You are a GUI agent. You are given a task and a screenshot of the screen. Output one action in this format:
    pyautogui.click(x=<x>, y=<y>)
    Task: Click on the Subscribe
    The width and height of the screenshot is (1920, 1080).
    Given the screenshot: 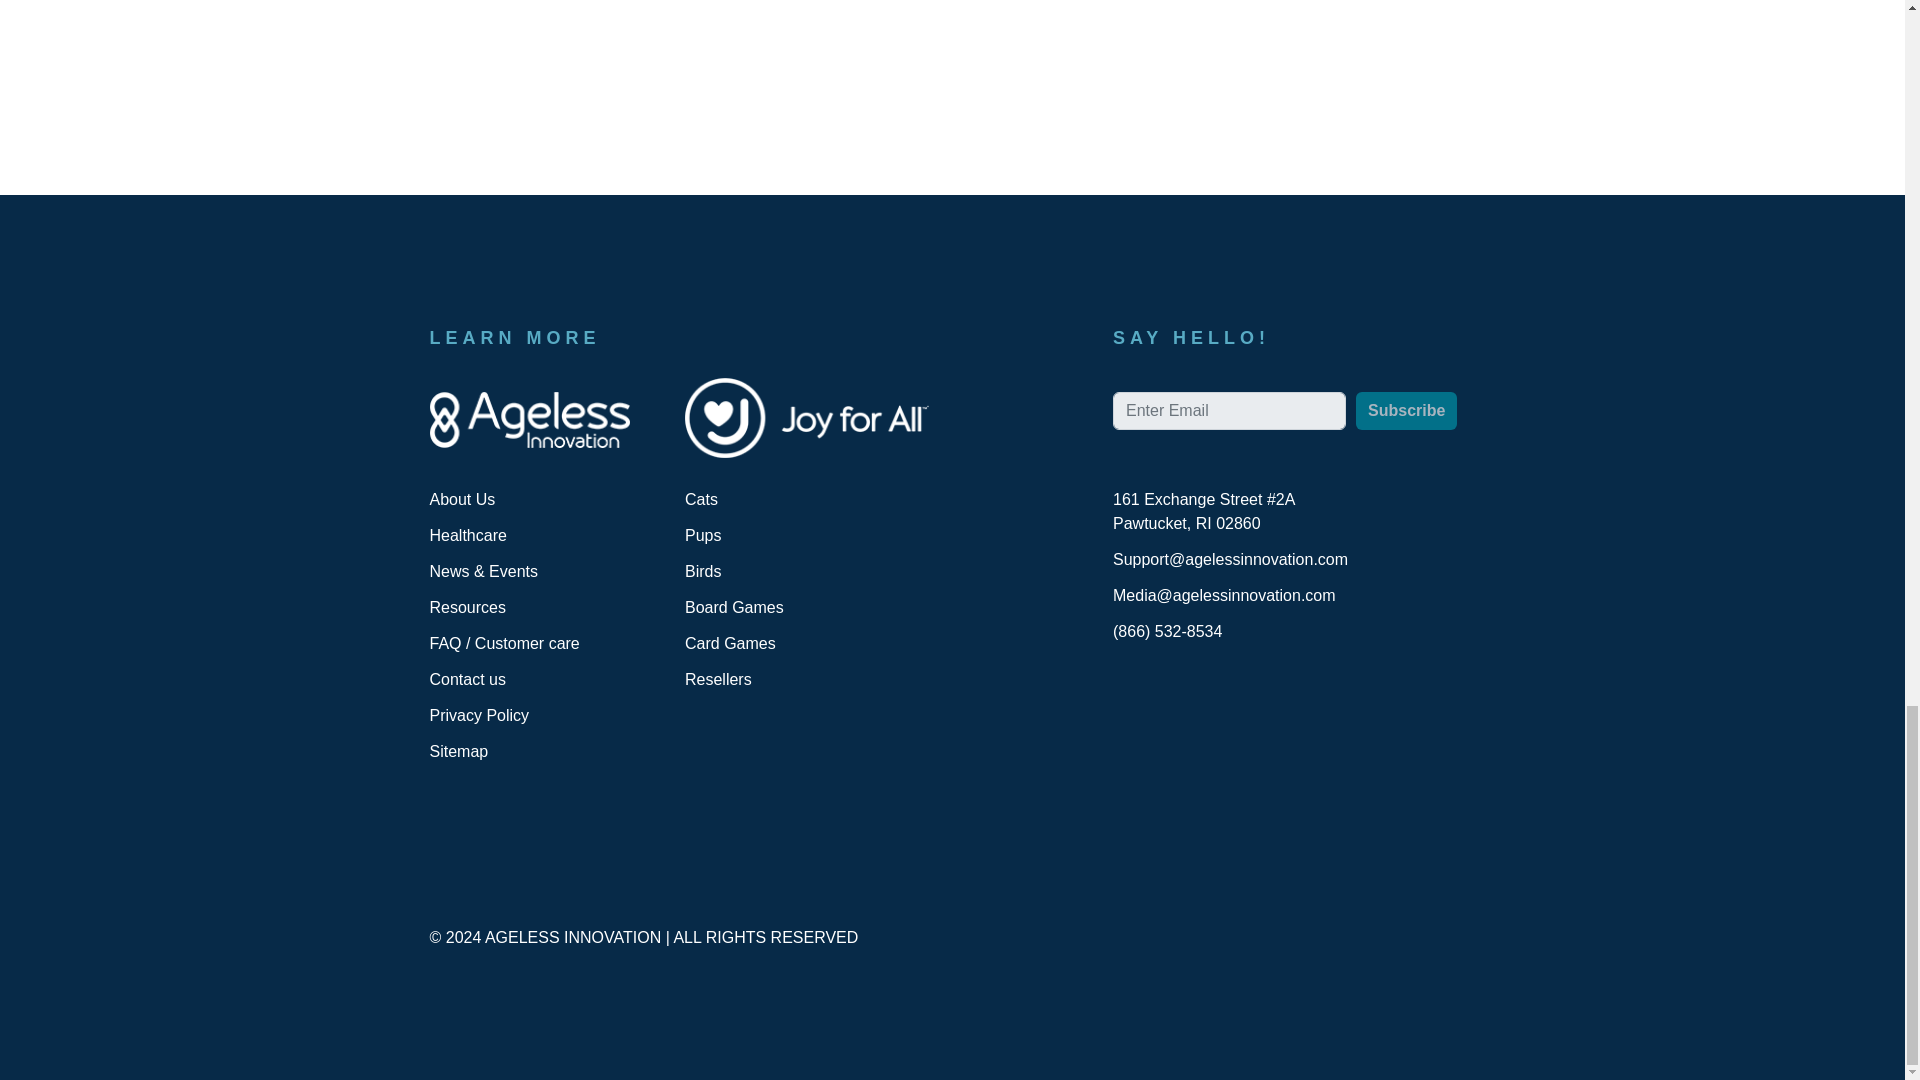 What is the action you would take?
    pyautogui.click(x=1406, y=410)
    